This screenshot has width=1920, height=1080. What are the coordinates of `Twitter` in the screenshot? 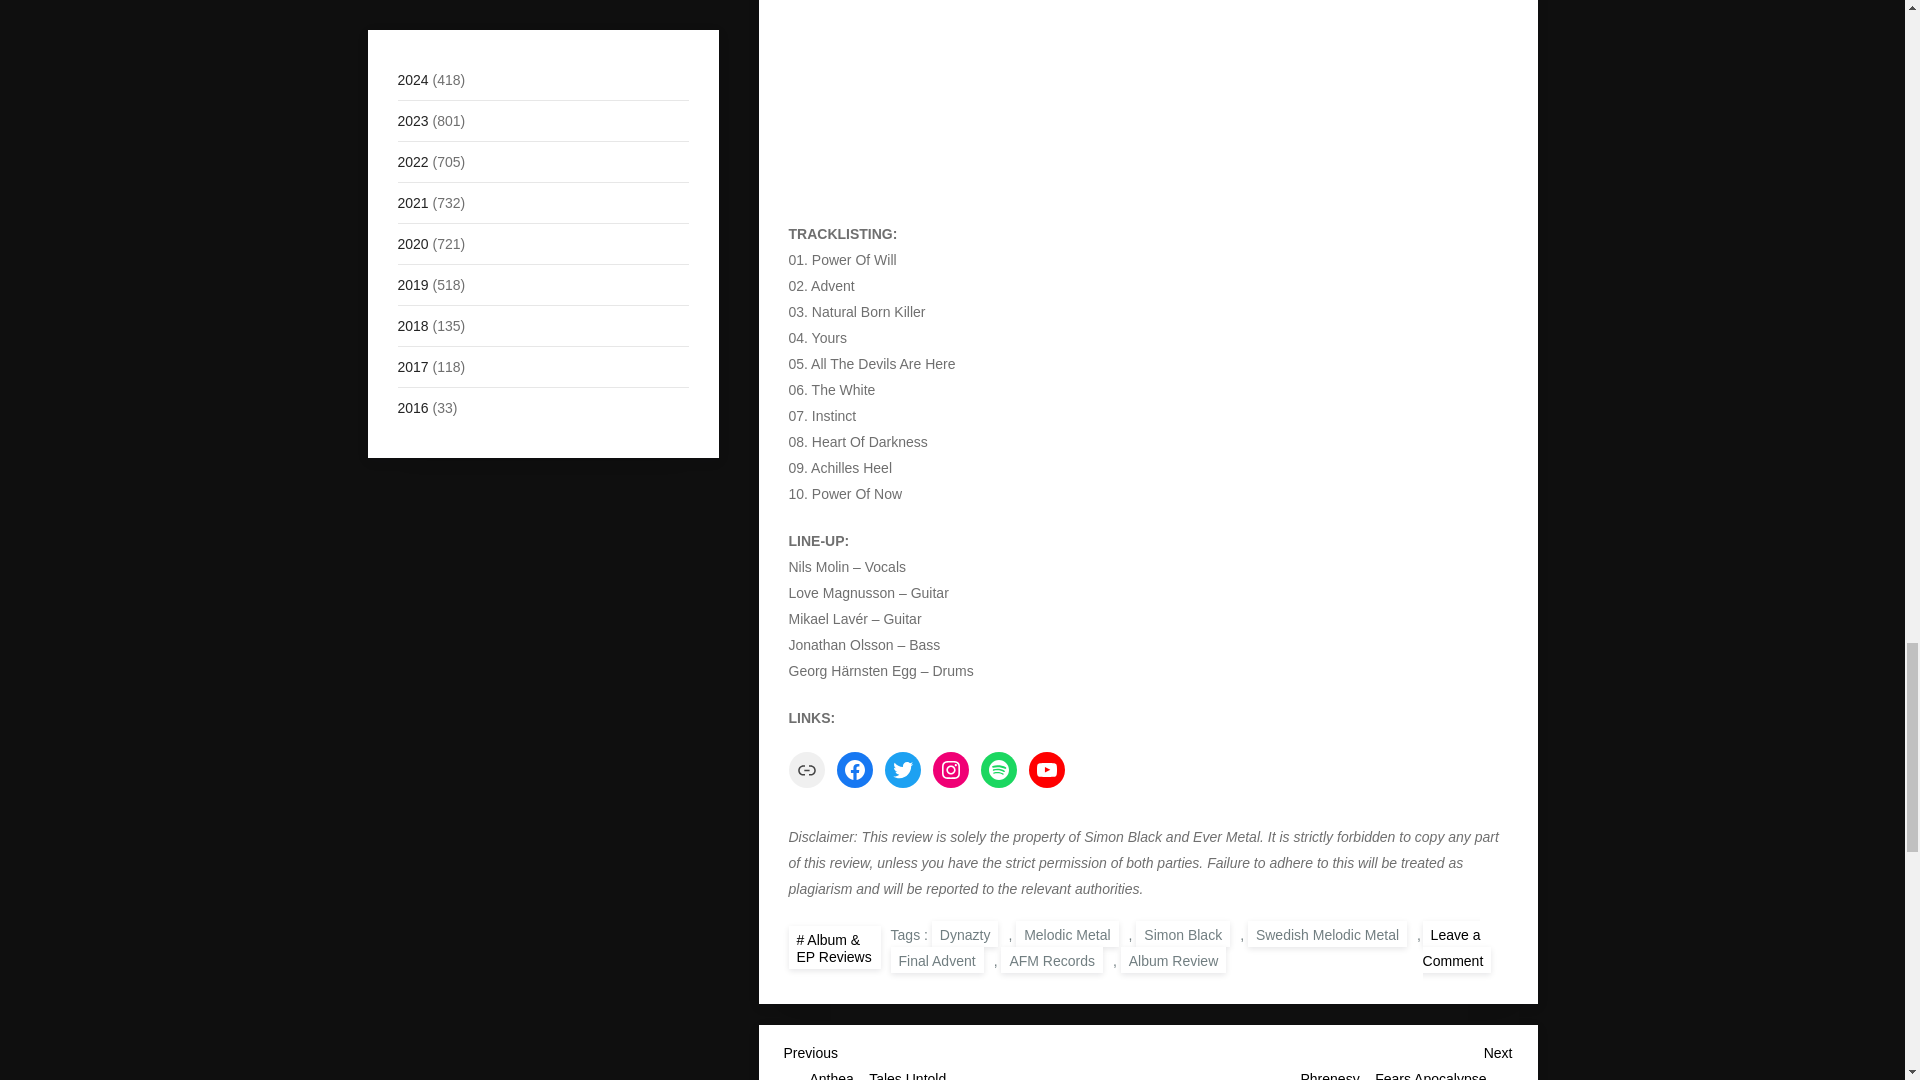 It's located at (901, 770).